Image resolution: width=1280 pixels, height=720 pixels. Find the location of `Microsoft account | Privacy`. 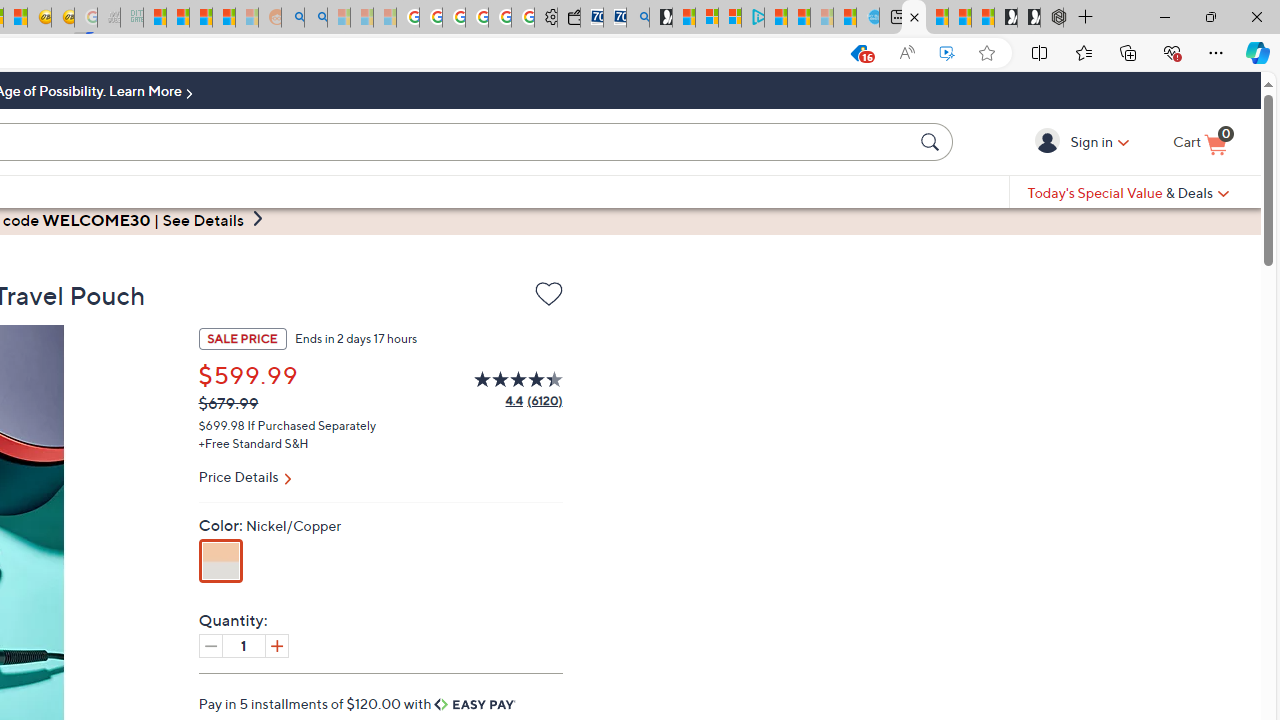

Microsoft account | Privacy is located at coordinates (730, 18).